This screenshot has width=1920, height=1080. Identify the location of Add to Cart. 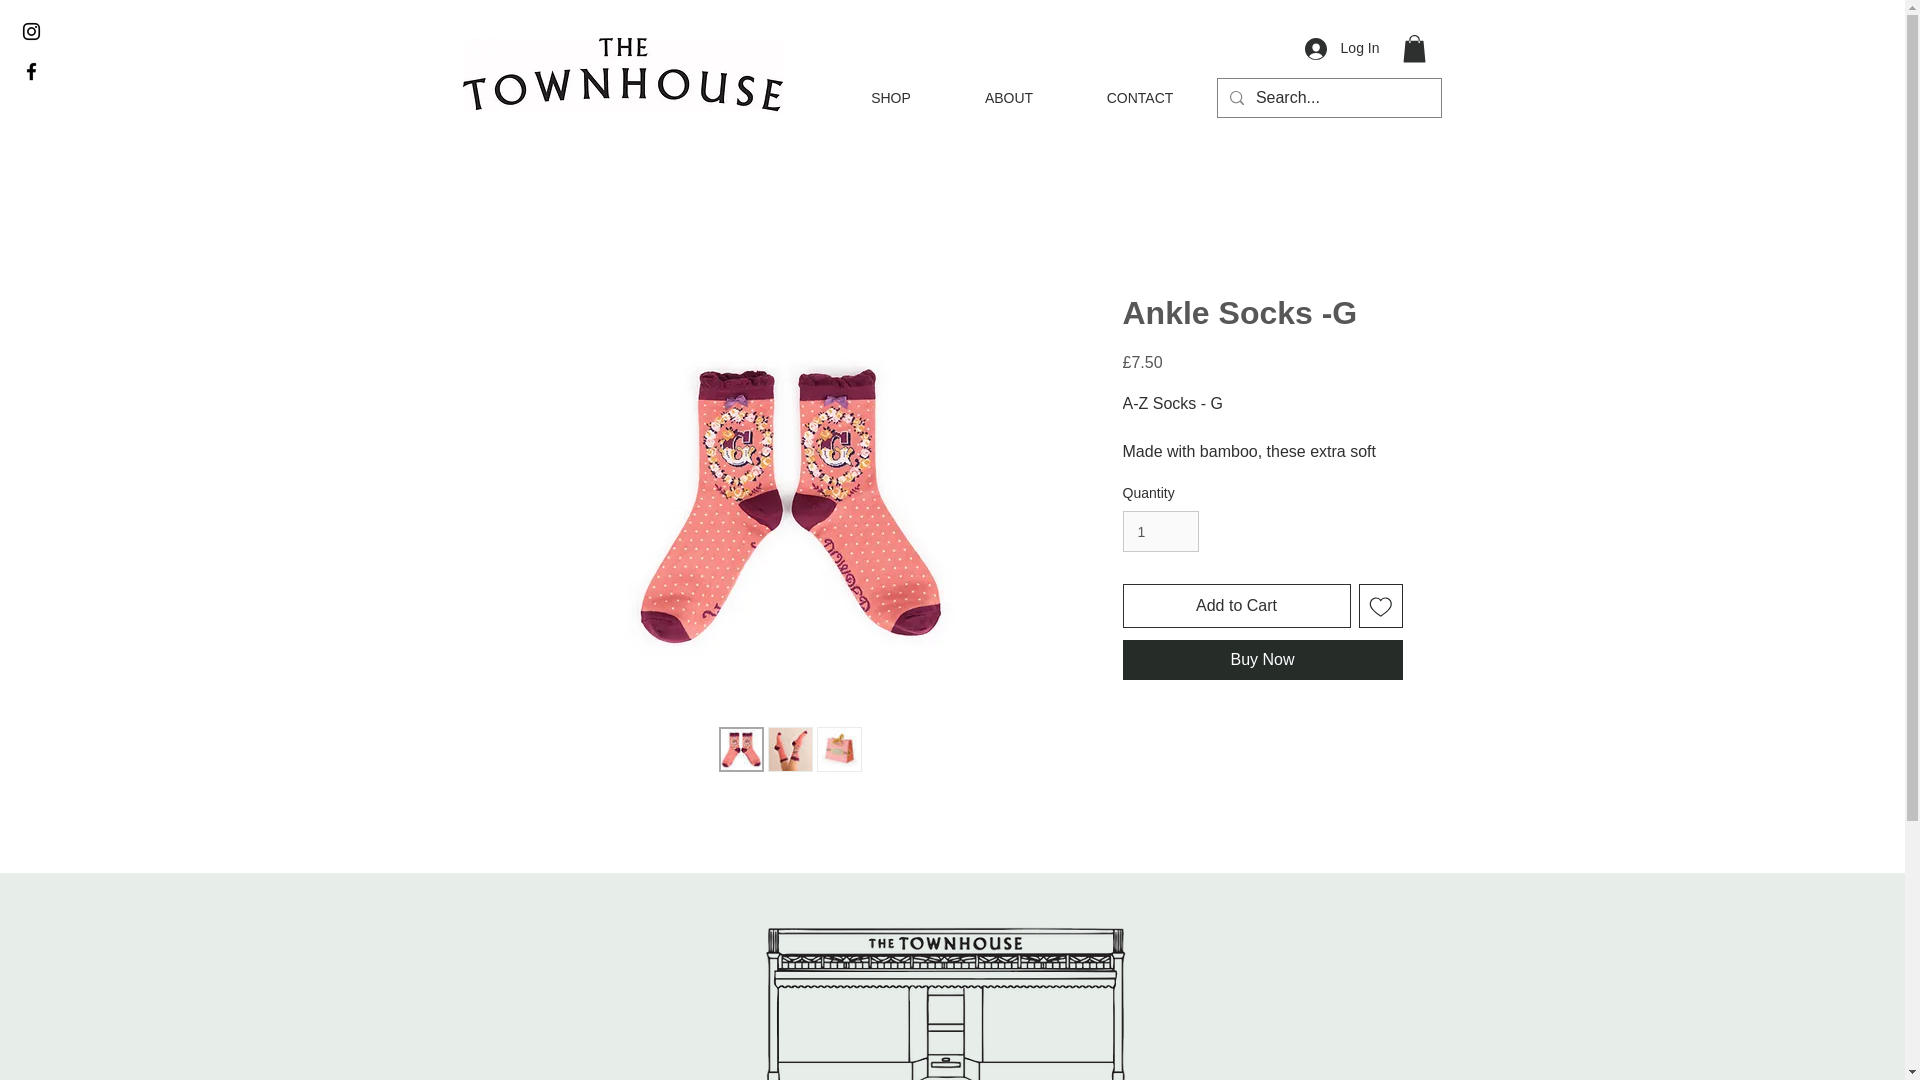
(1235, 606).